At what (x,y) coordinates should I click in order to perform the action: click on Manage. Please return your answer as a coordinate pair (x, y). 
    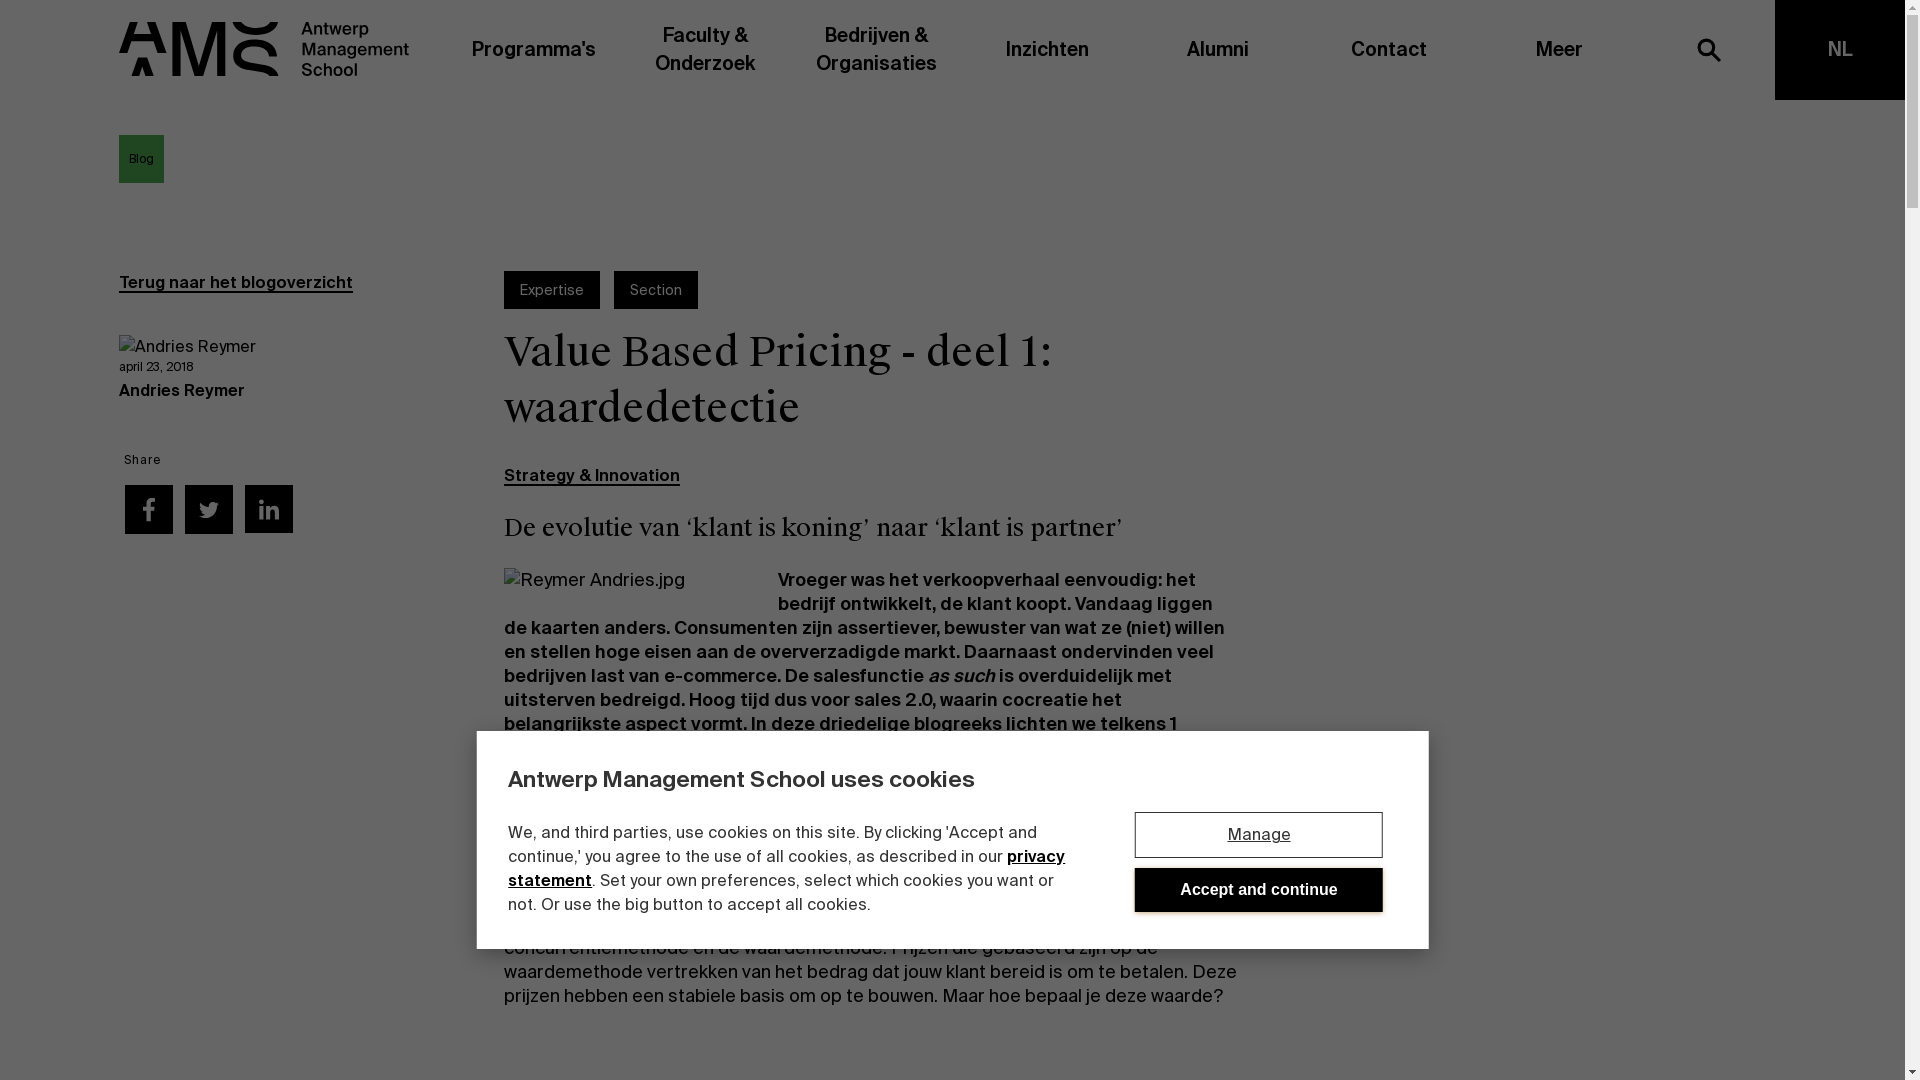
    Looking at the image, I should click on (1259, 835).